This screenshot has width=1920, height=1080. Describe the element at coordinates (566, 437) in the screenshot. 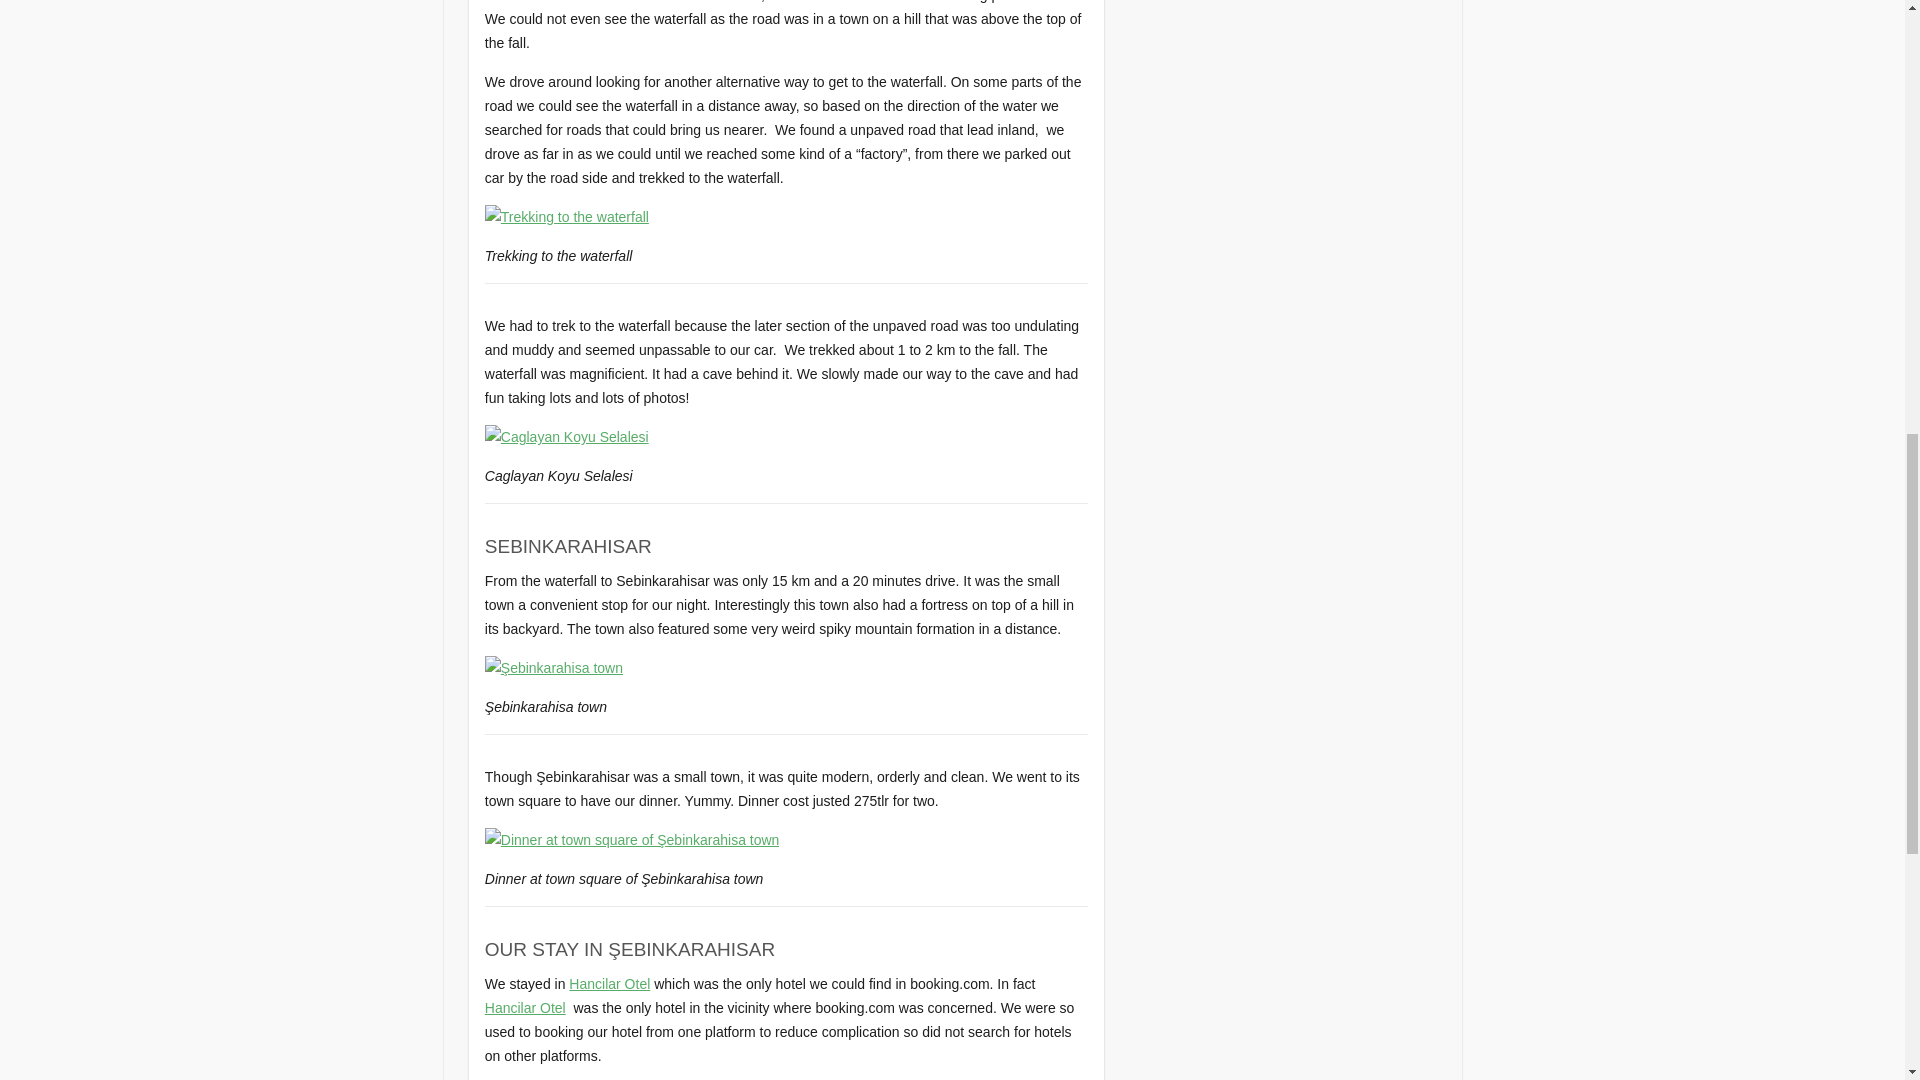

I see `Caglayan Koyu Selalesi` at that location.